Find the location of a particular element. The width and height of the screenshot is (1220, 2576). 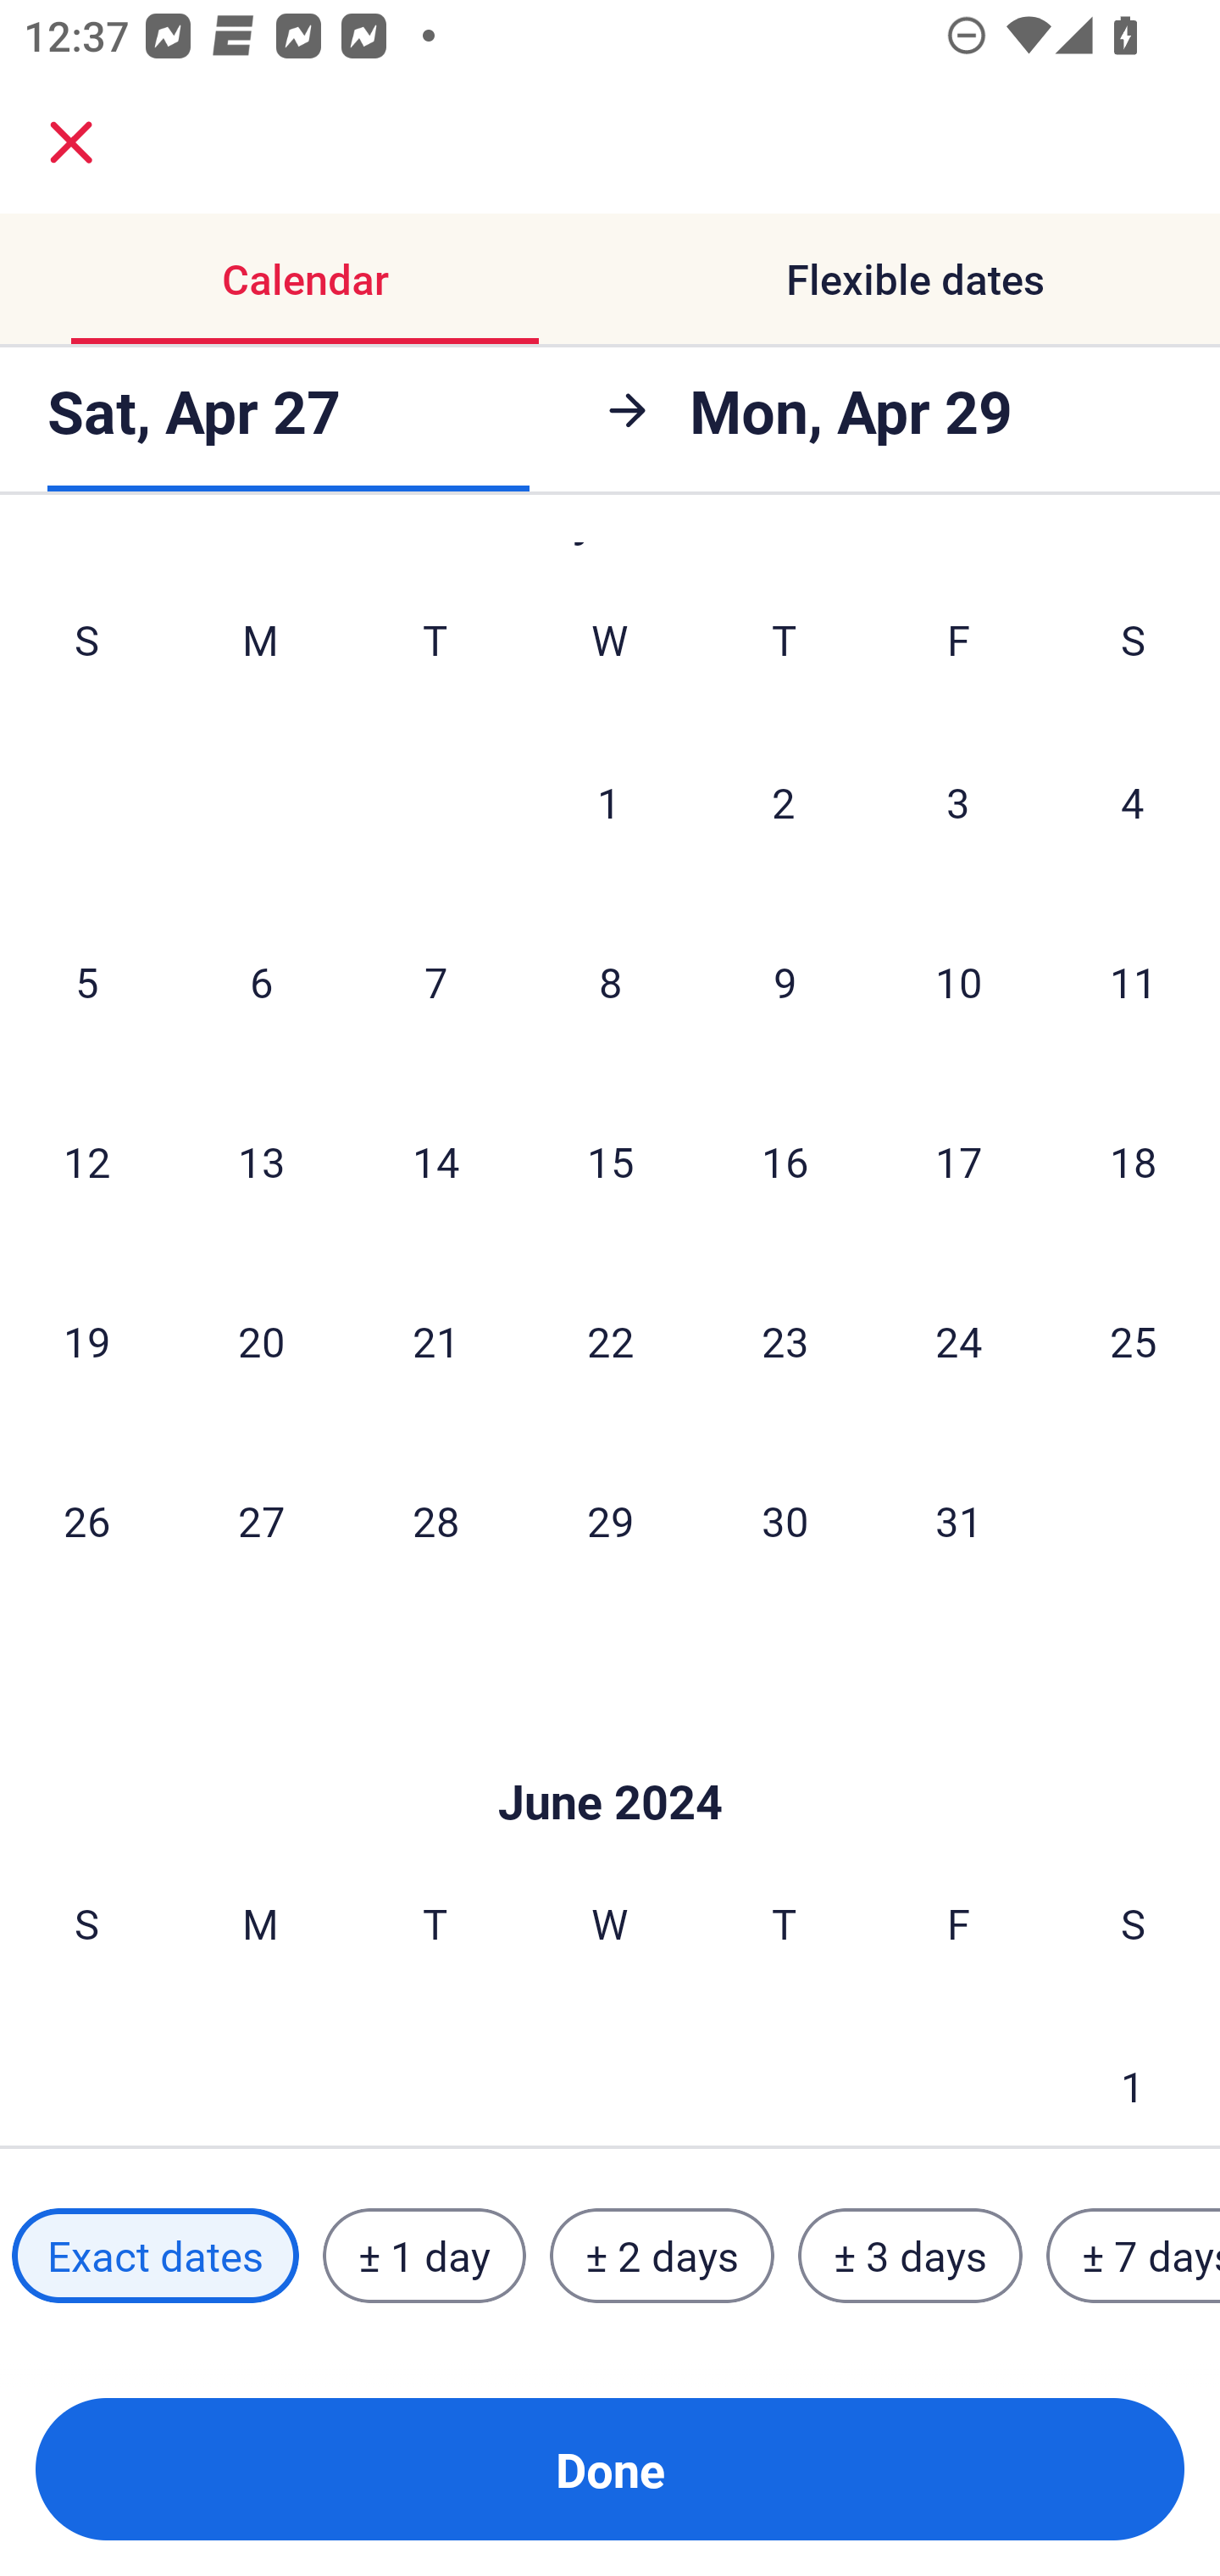

16 Thursday, May 16, 2024 is located at coordinates (785, 1161).